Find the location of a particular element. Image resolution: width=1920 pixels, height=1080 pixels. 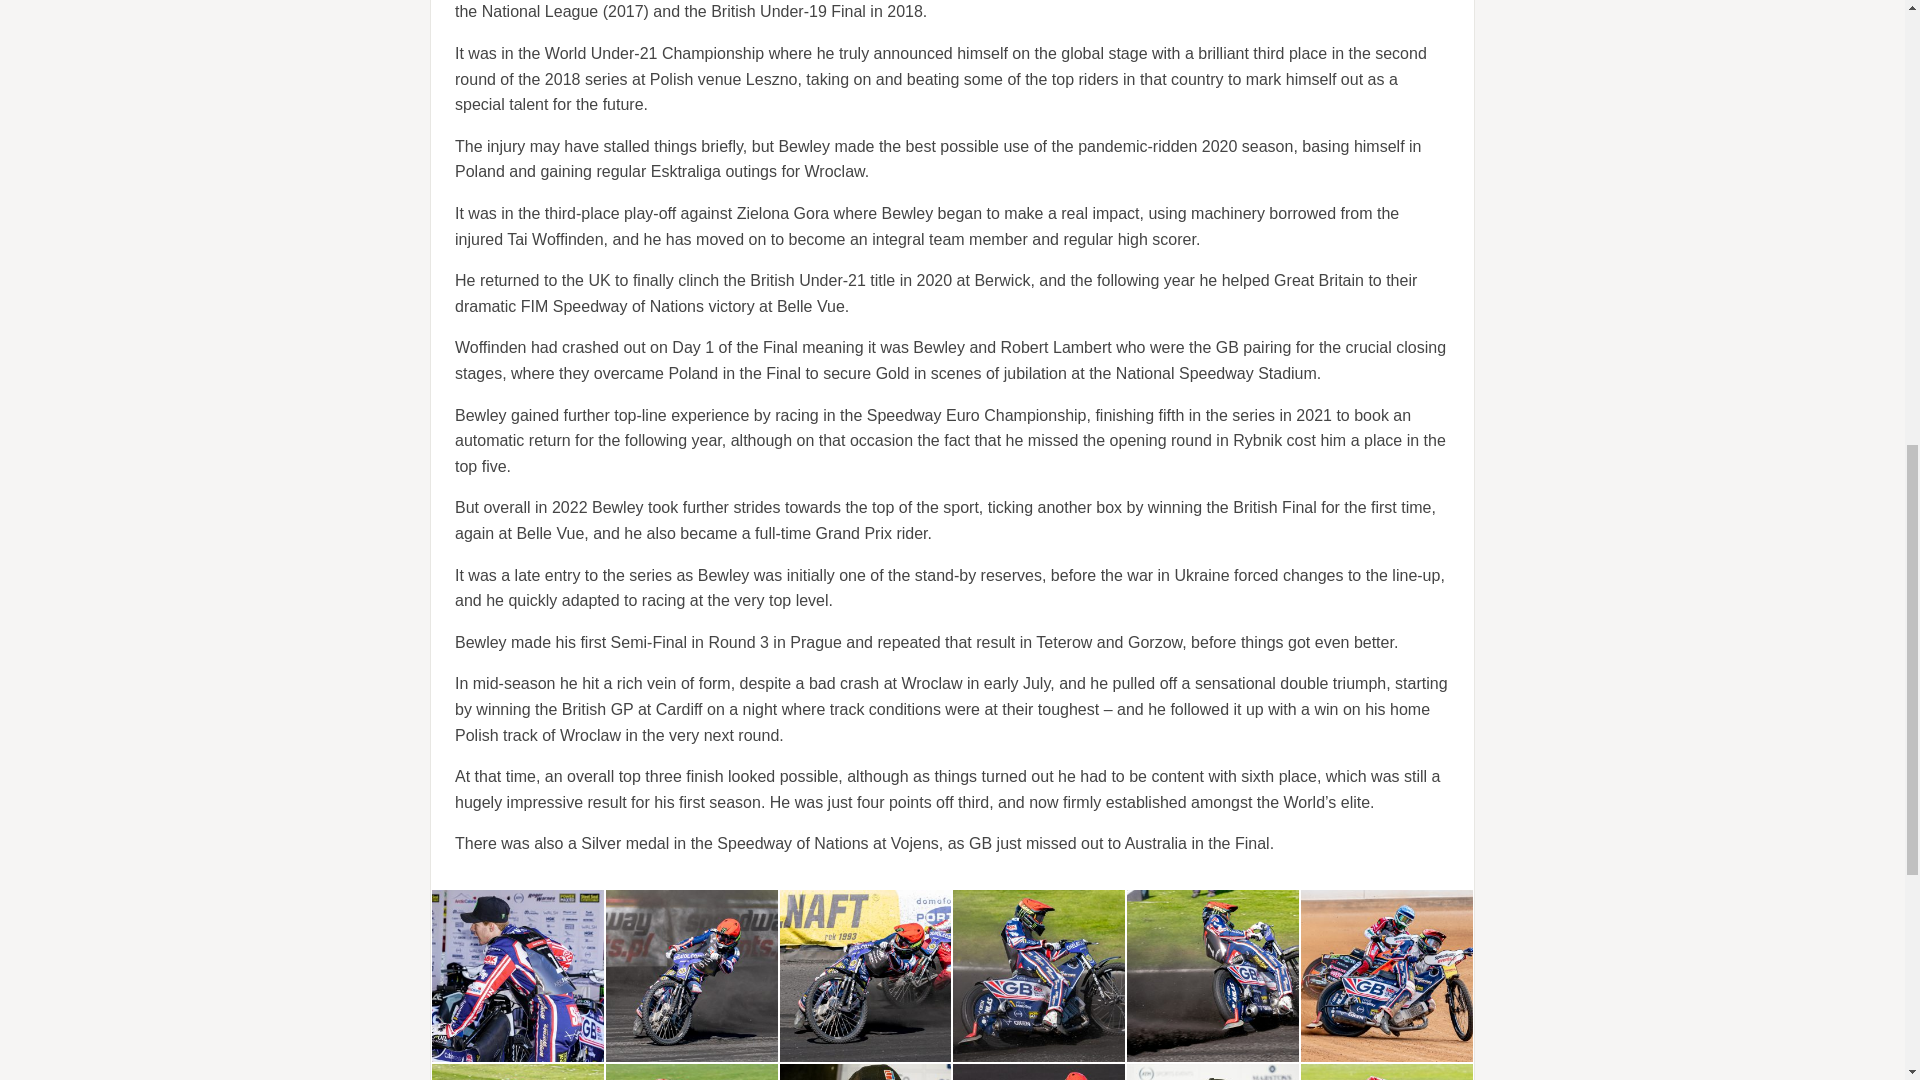

00117 is located at coordinates (1386, 975).